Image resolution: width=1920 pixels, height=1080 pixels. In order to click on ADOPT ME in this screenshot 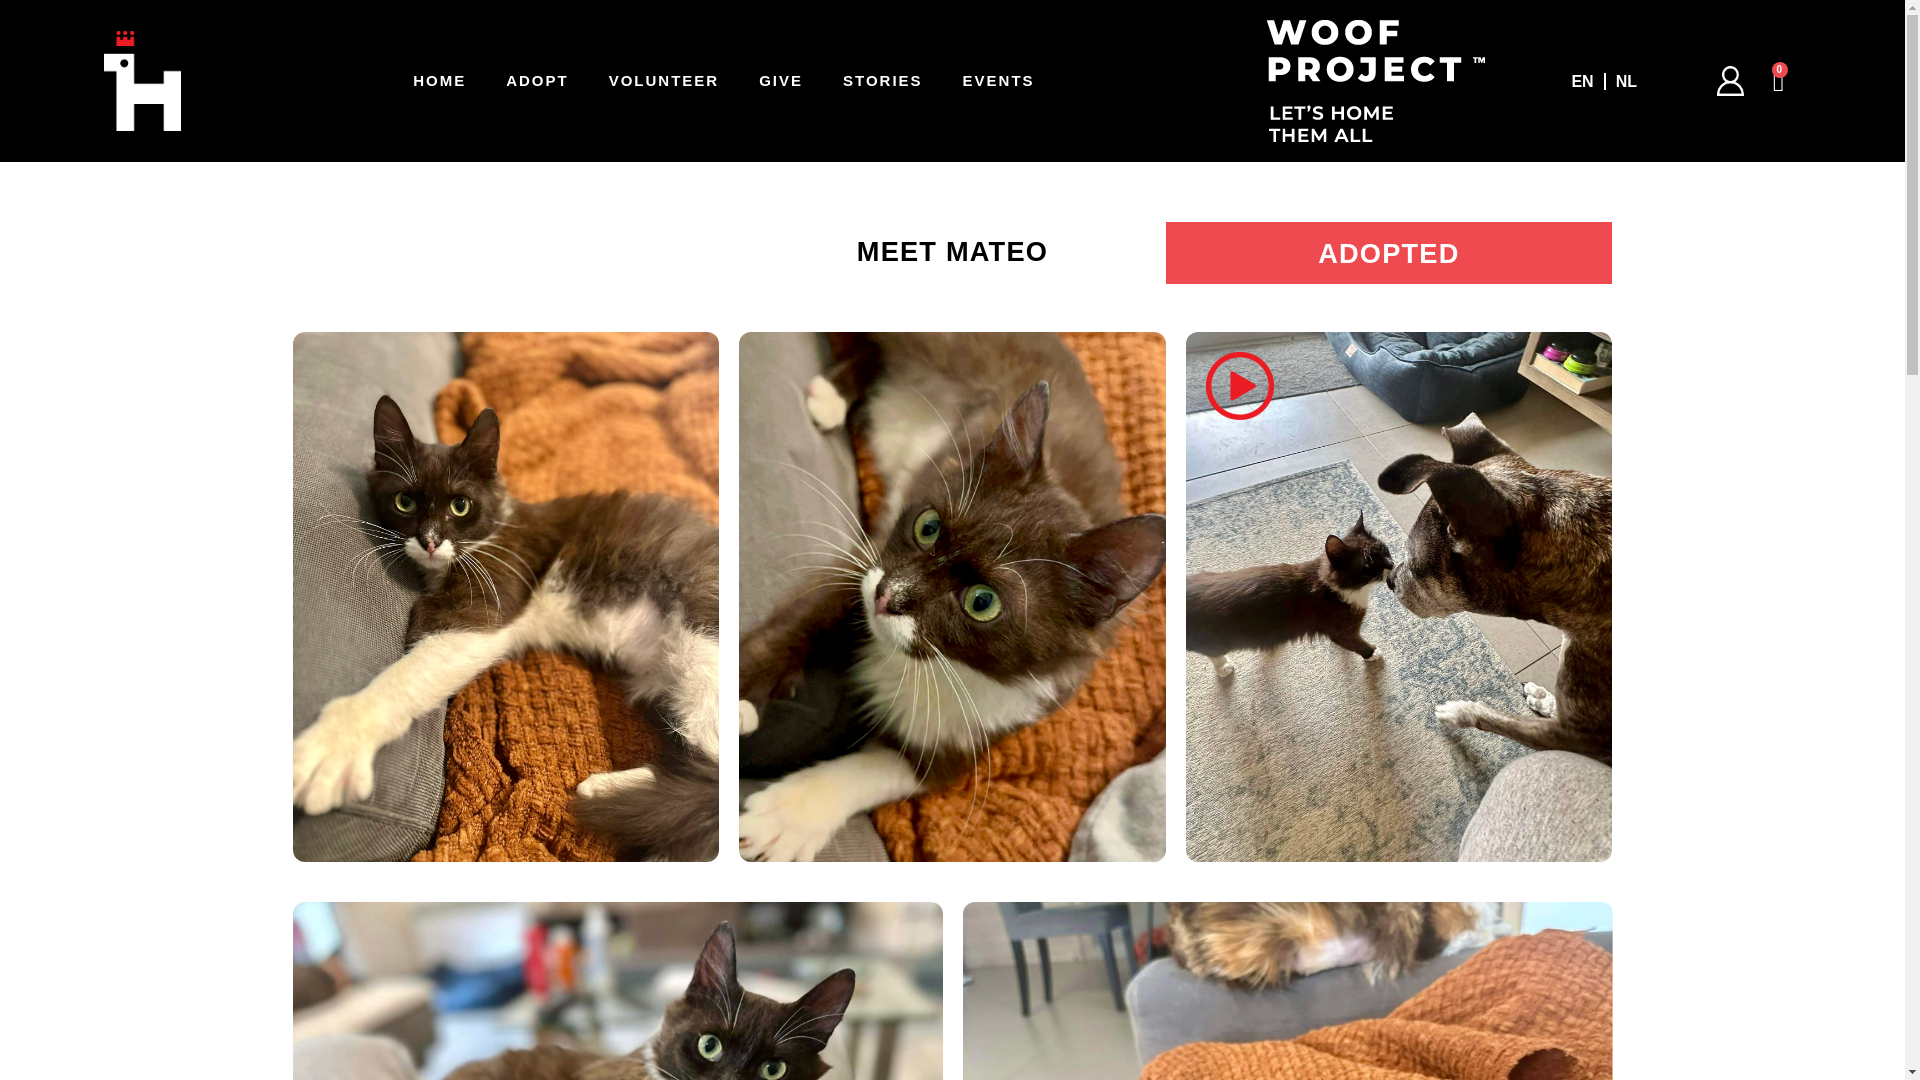, I will do `click(1494, 252)`.